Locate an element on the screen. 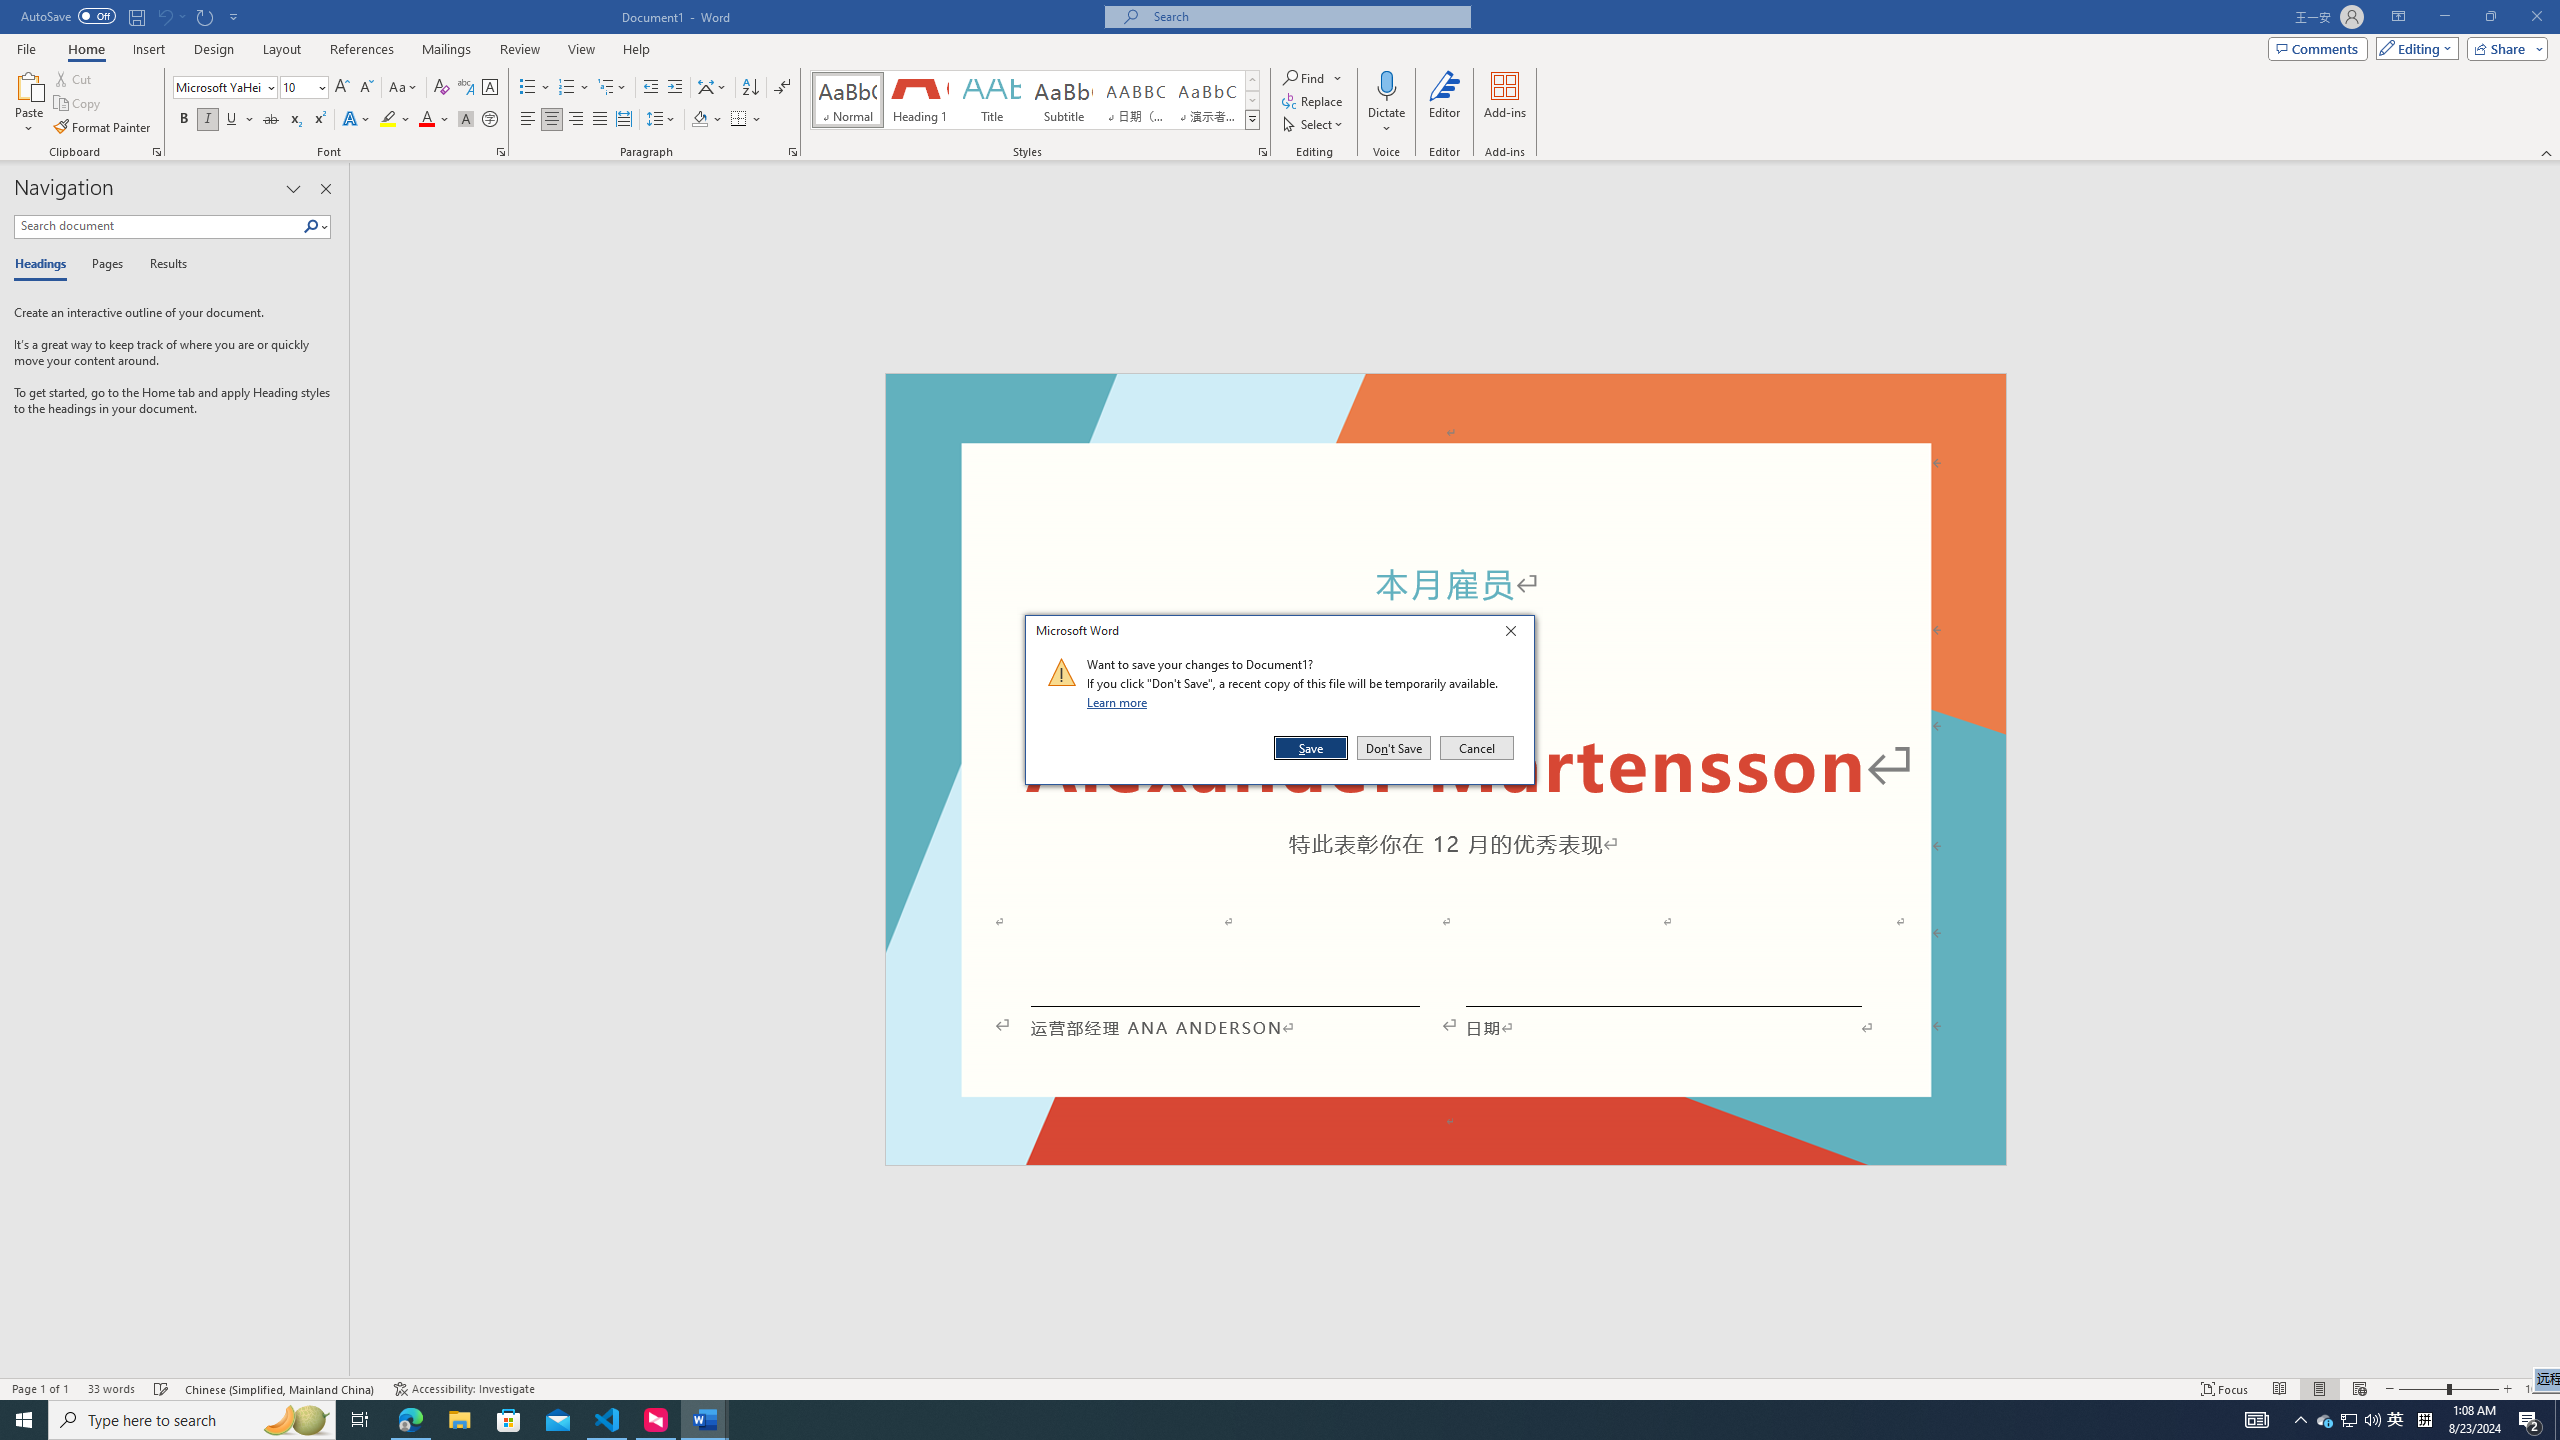 This screenshot has height=1440, width=2560. Sort... is located at coordinates (750, 88).